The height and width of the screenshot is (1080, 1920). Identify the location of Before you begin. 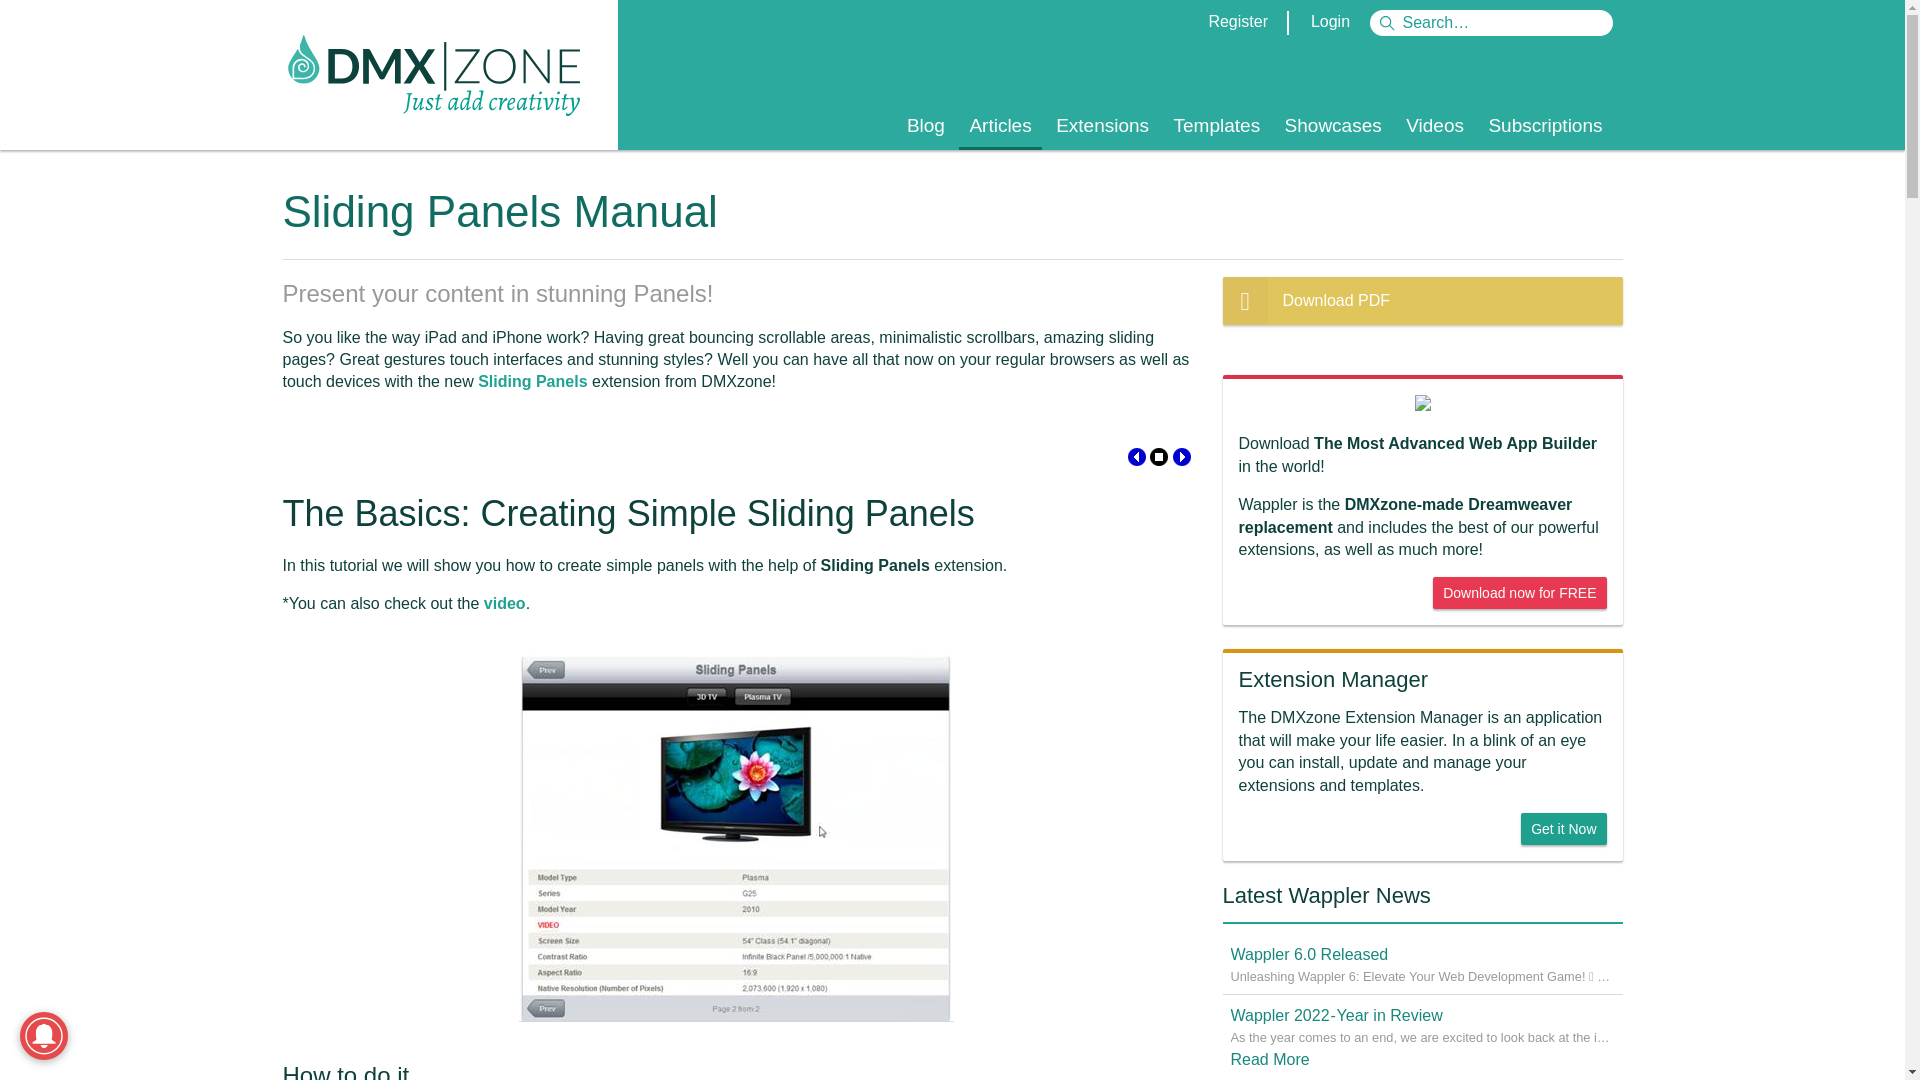
(1137, 460).